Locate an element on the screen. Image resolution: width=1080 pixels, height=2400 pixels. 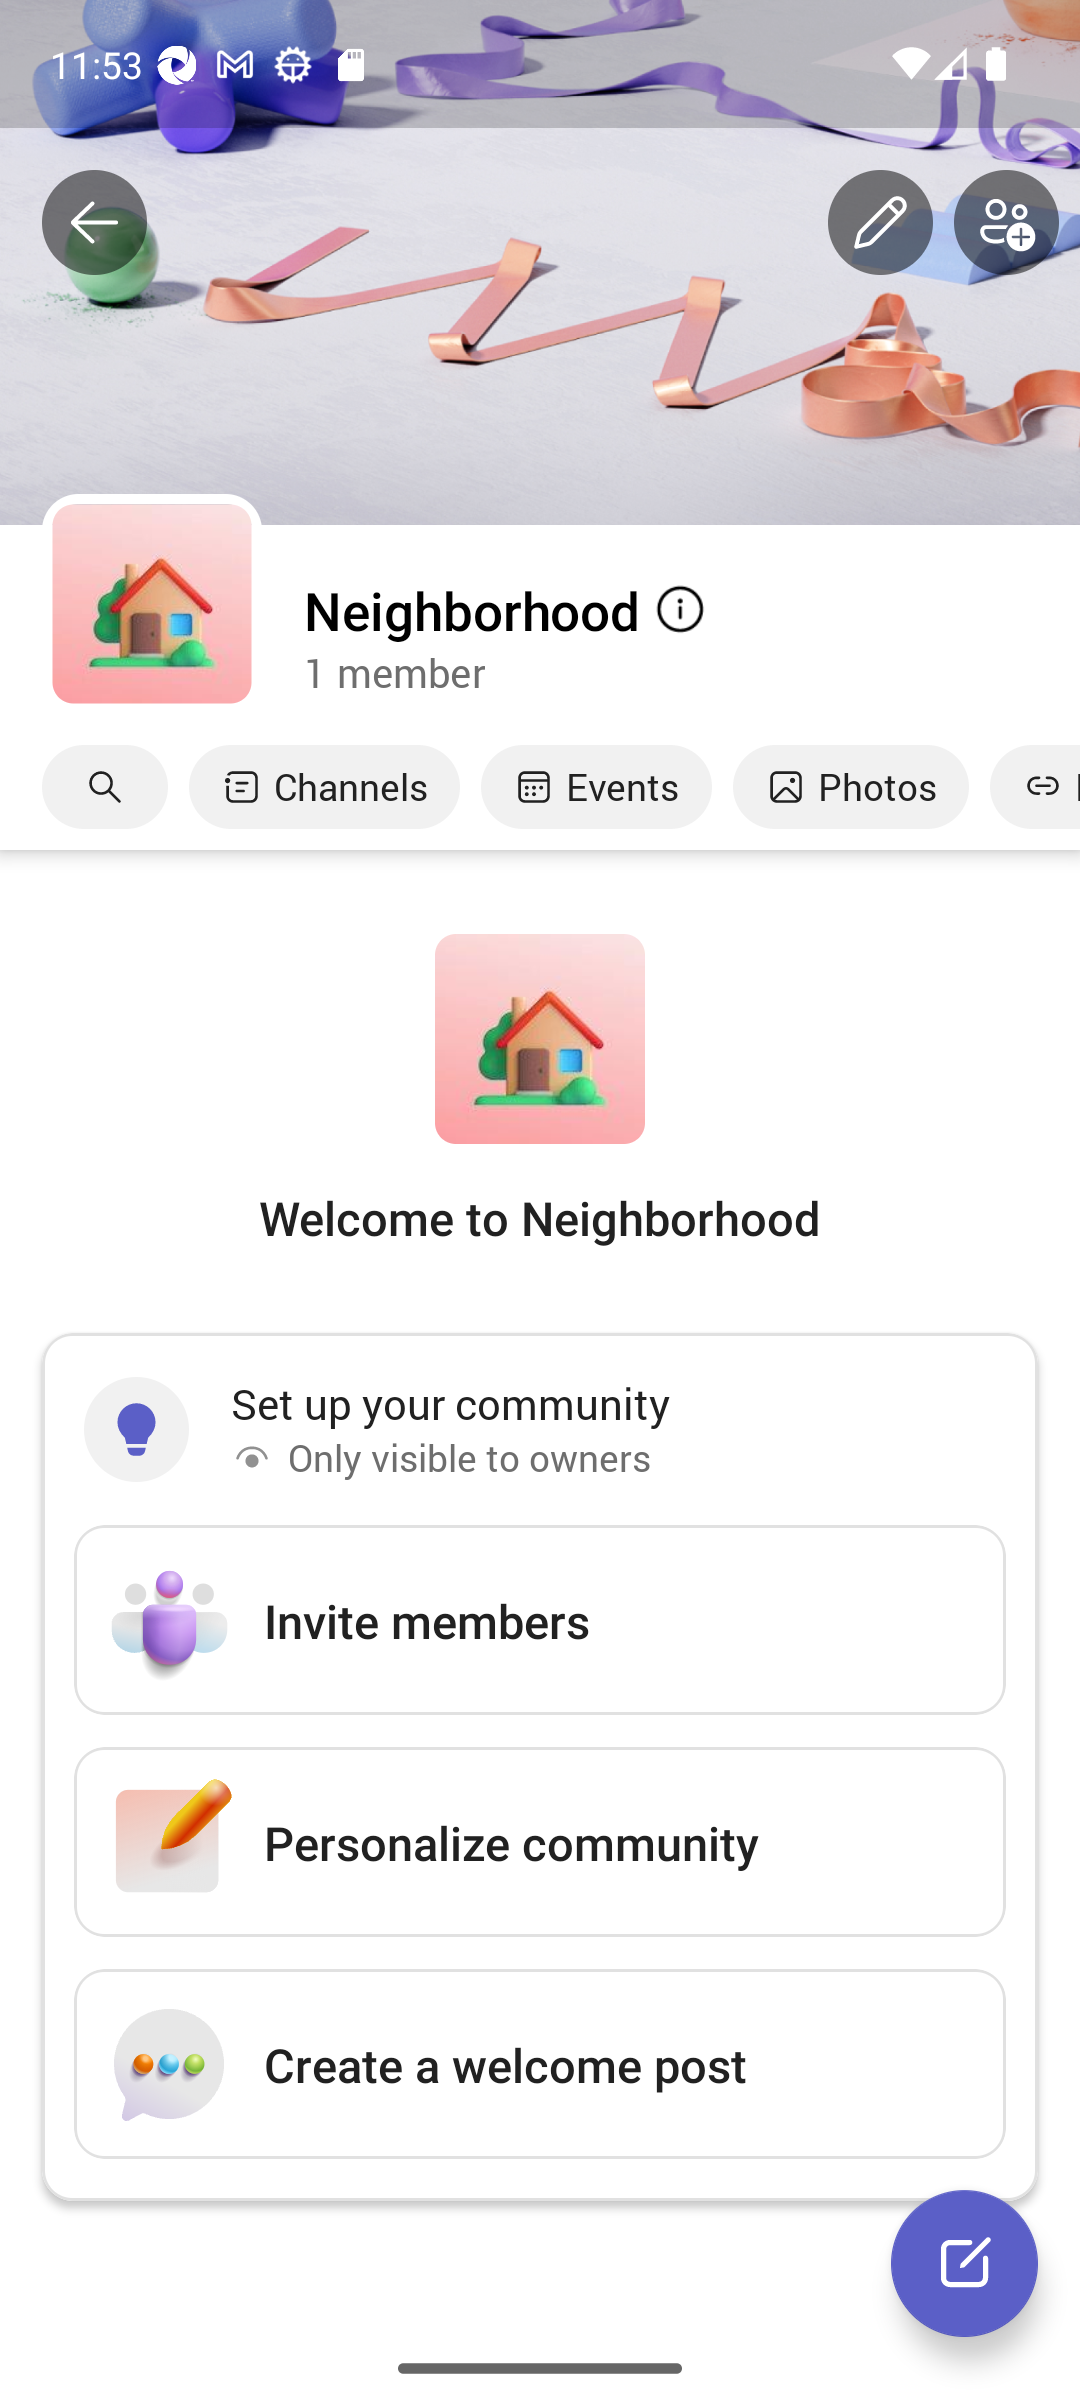
Create a welcome post is located at coordinates (540, 2064).